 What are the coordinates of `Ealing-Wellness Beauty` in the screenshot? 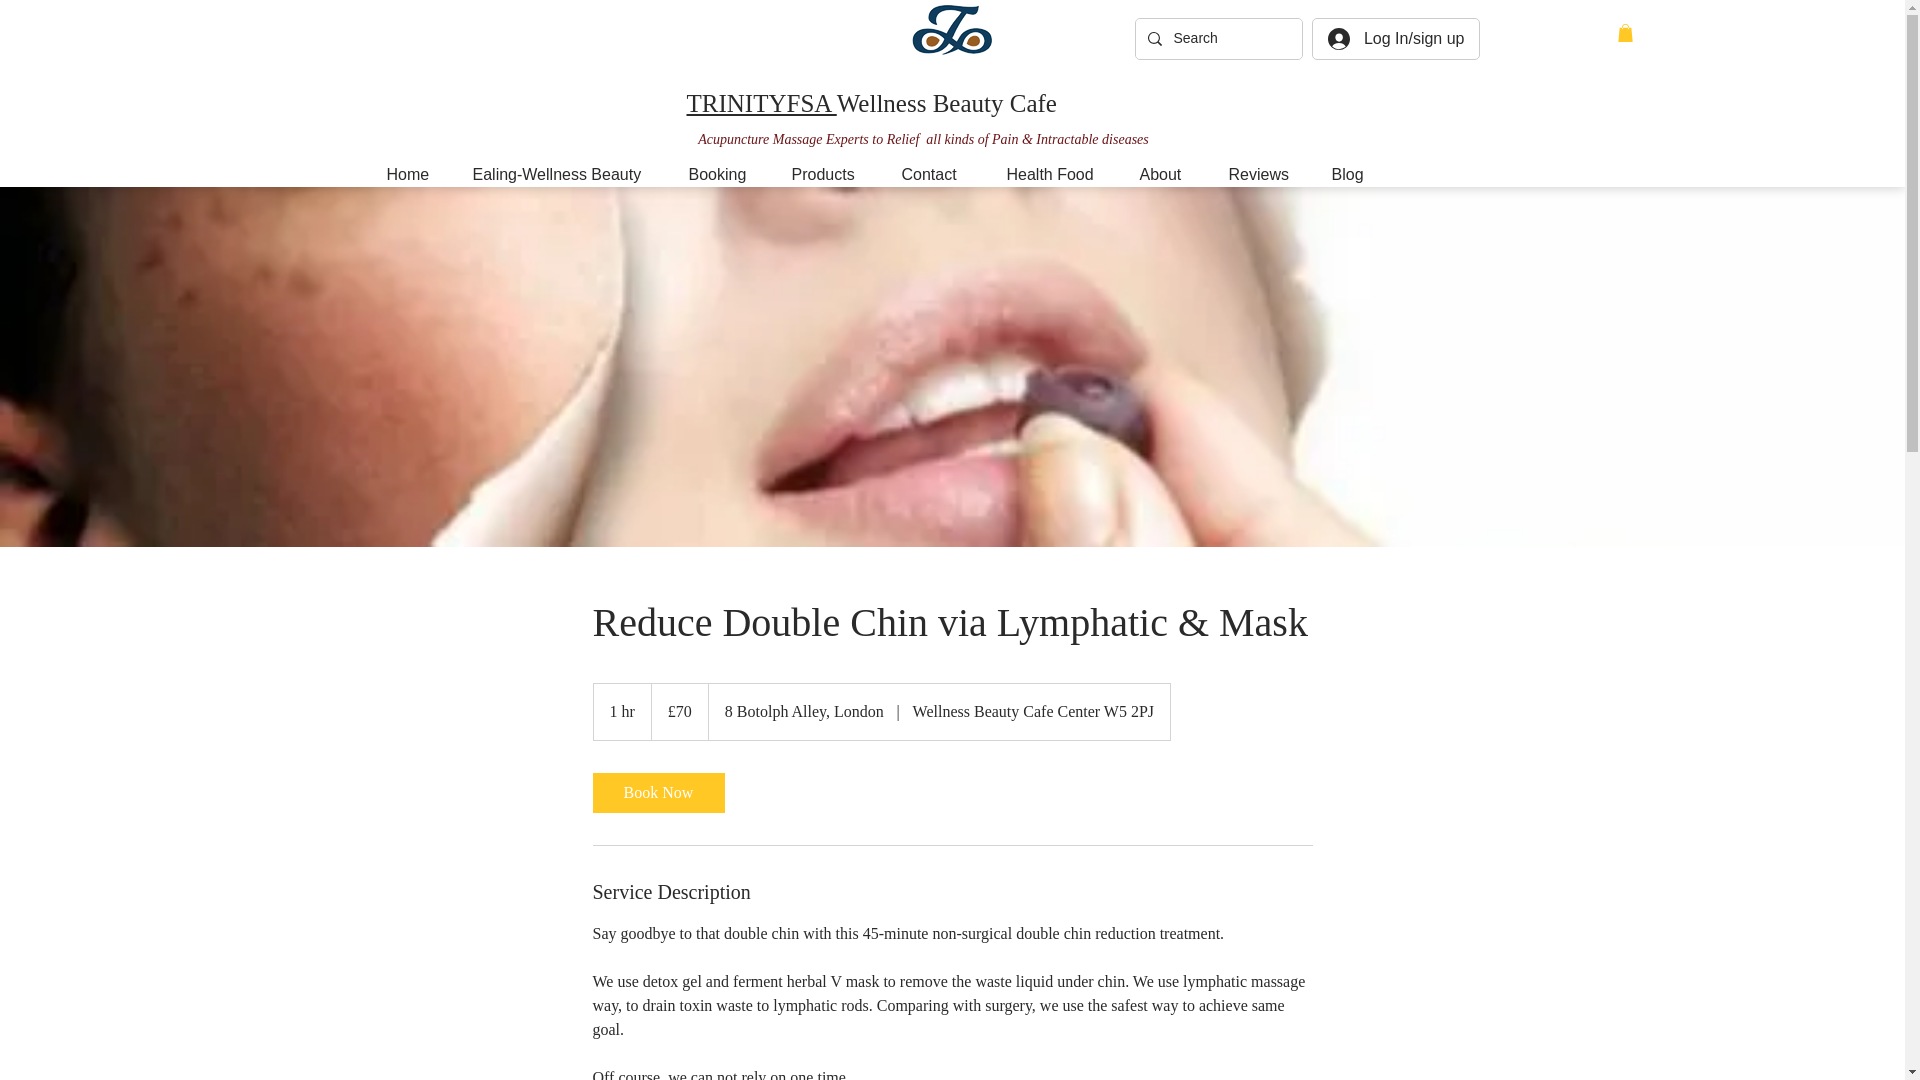 It's located at (566, 174).